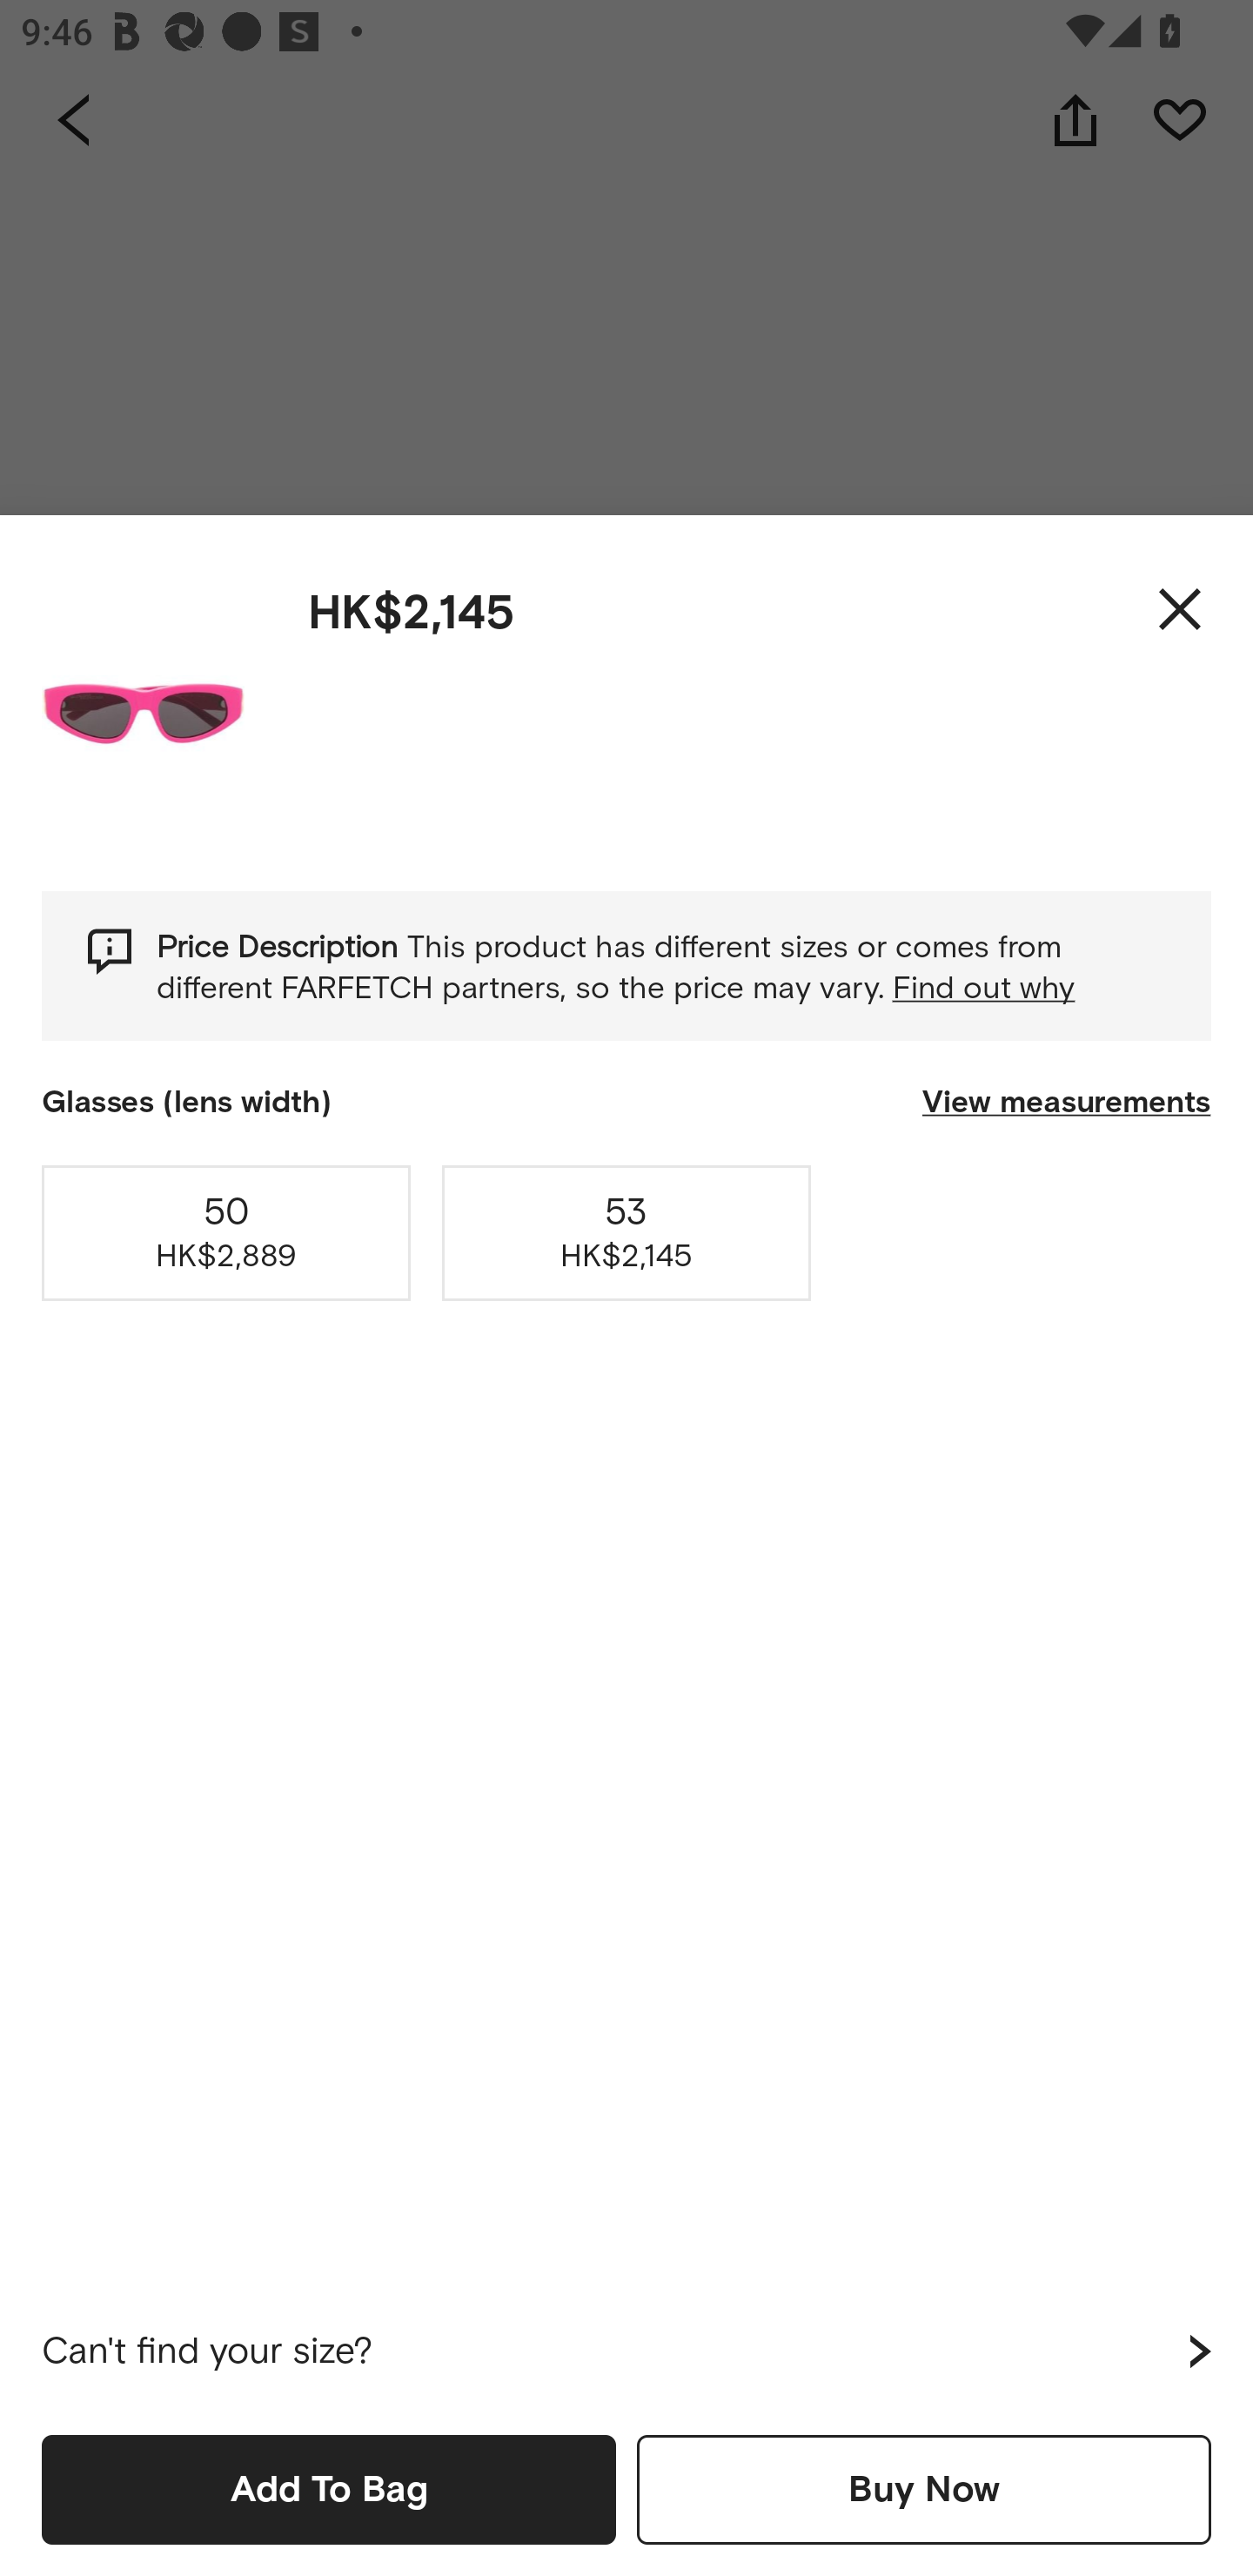 Image resolution: width=1253 pixels, height=2576 pixels. What do you see at coordinates (626, 1232) in the screenshot?
I see `53 HK$2,145` at bounding box center [626, 1232].